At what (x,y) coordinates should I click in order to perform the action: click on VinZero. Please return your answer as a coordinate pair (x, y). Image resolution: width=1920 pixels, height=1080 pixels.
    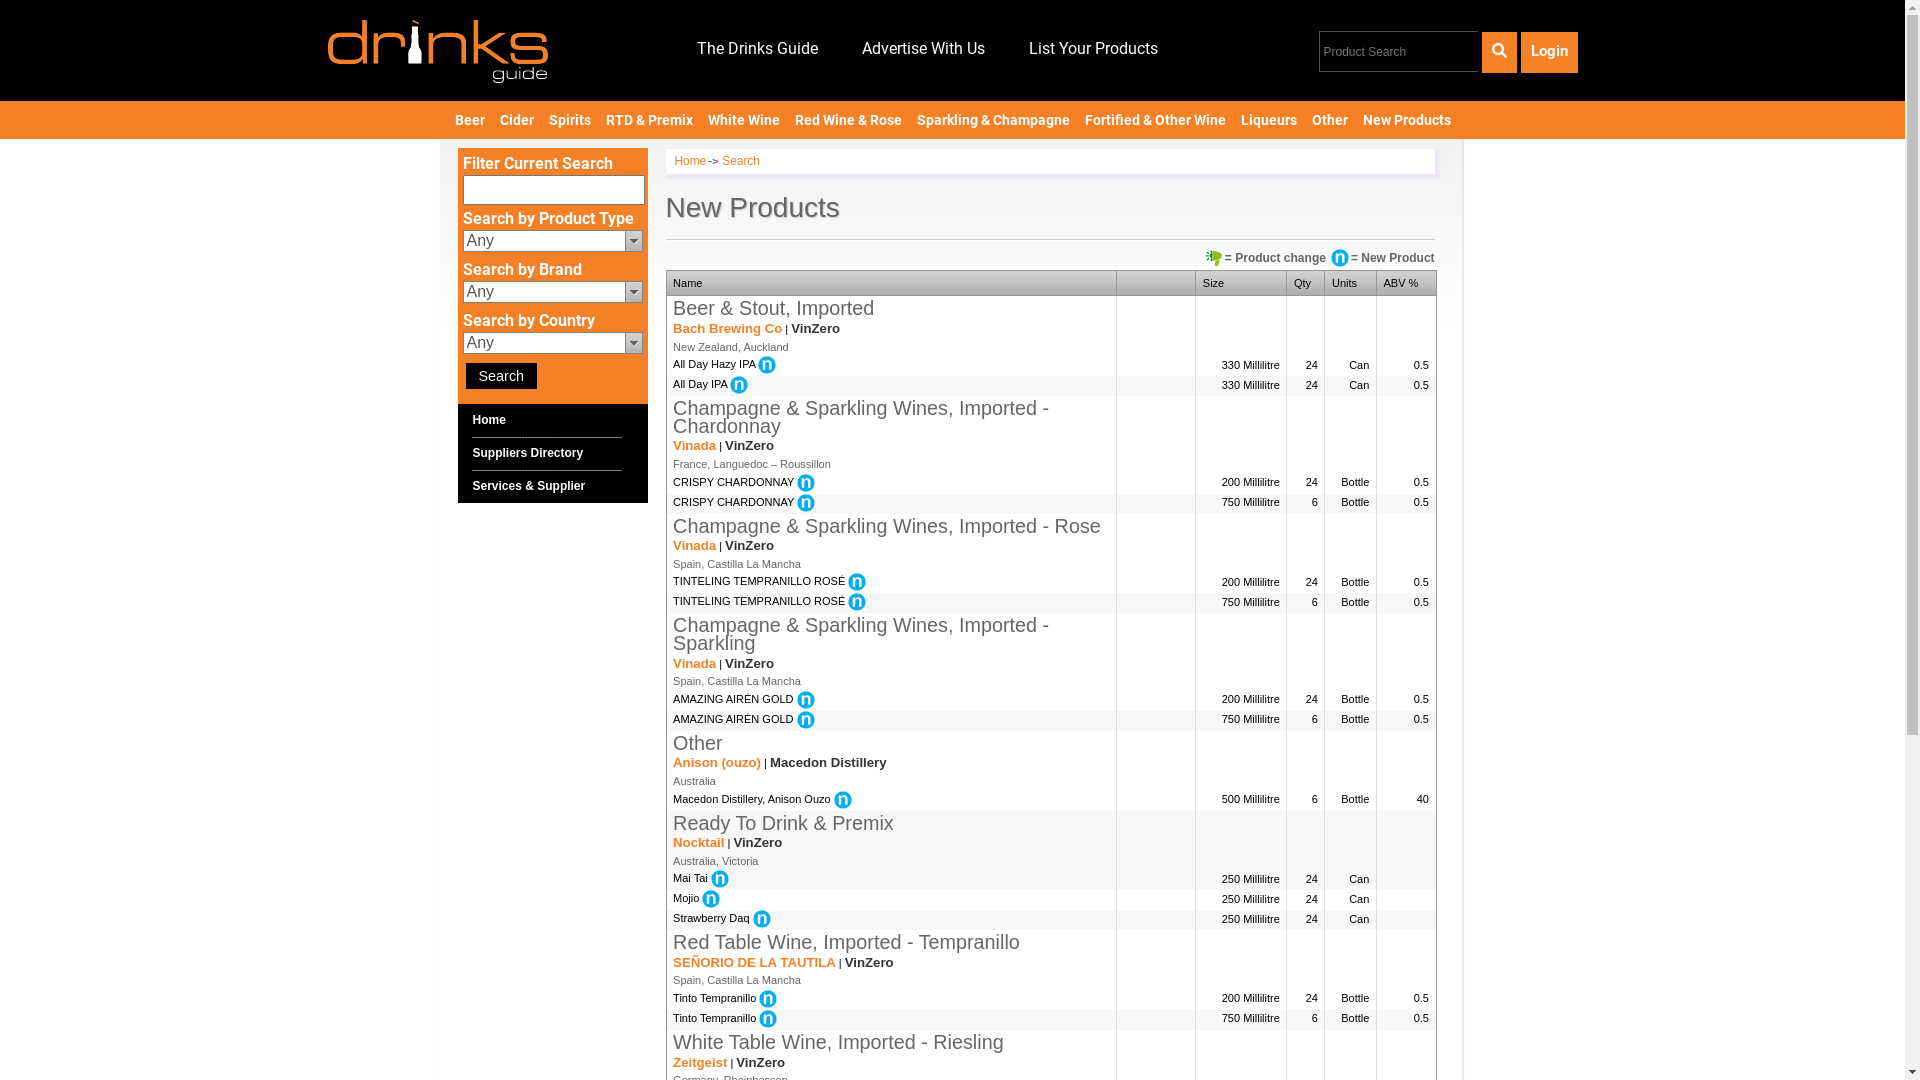
    Looking at the image, I should click on (870, 962).